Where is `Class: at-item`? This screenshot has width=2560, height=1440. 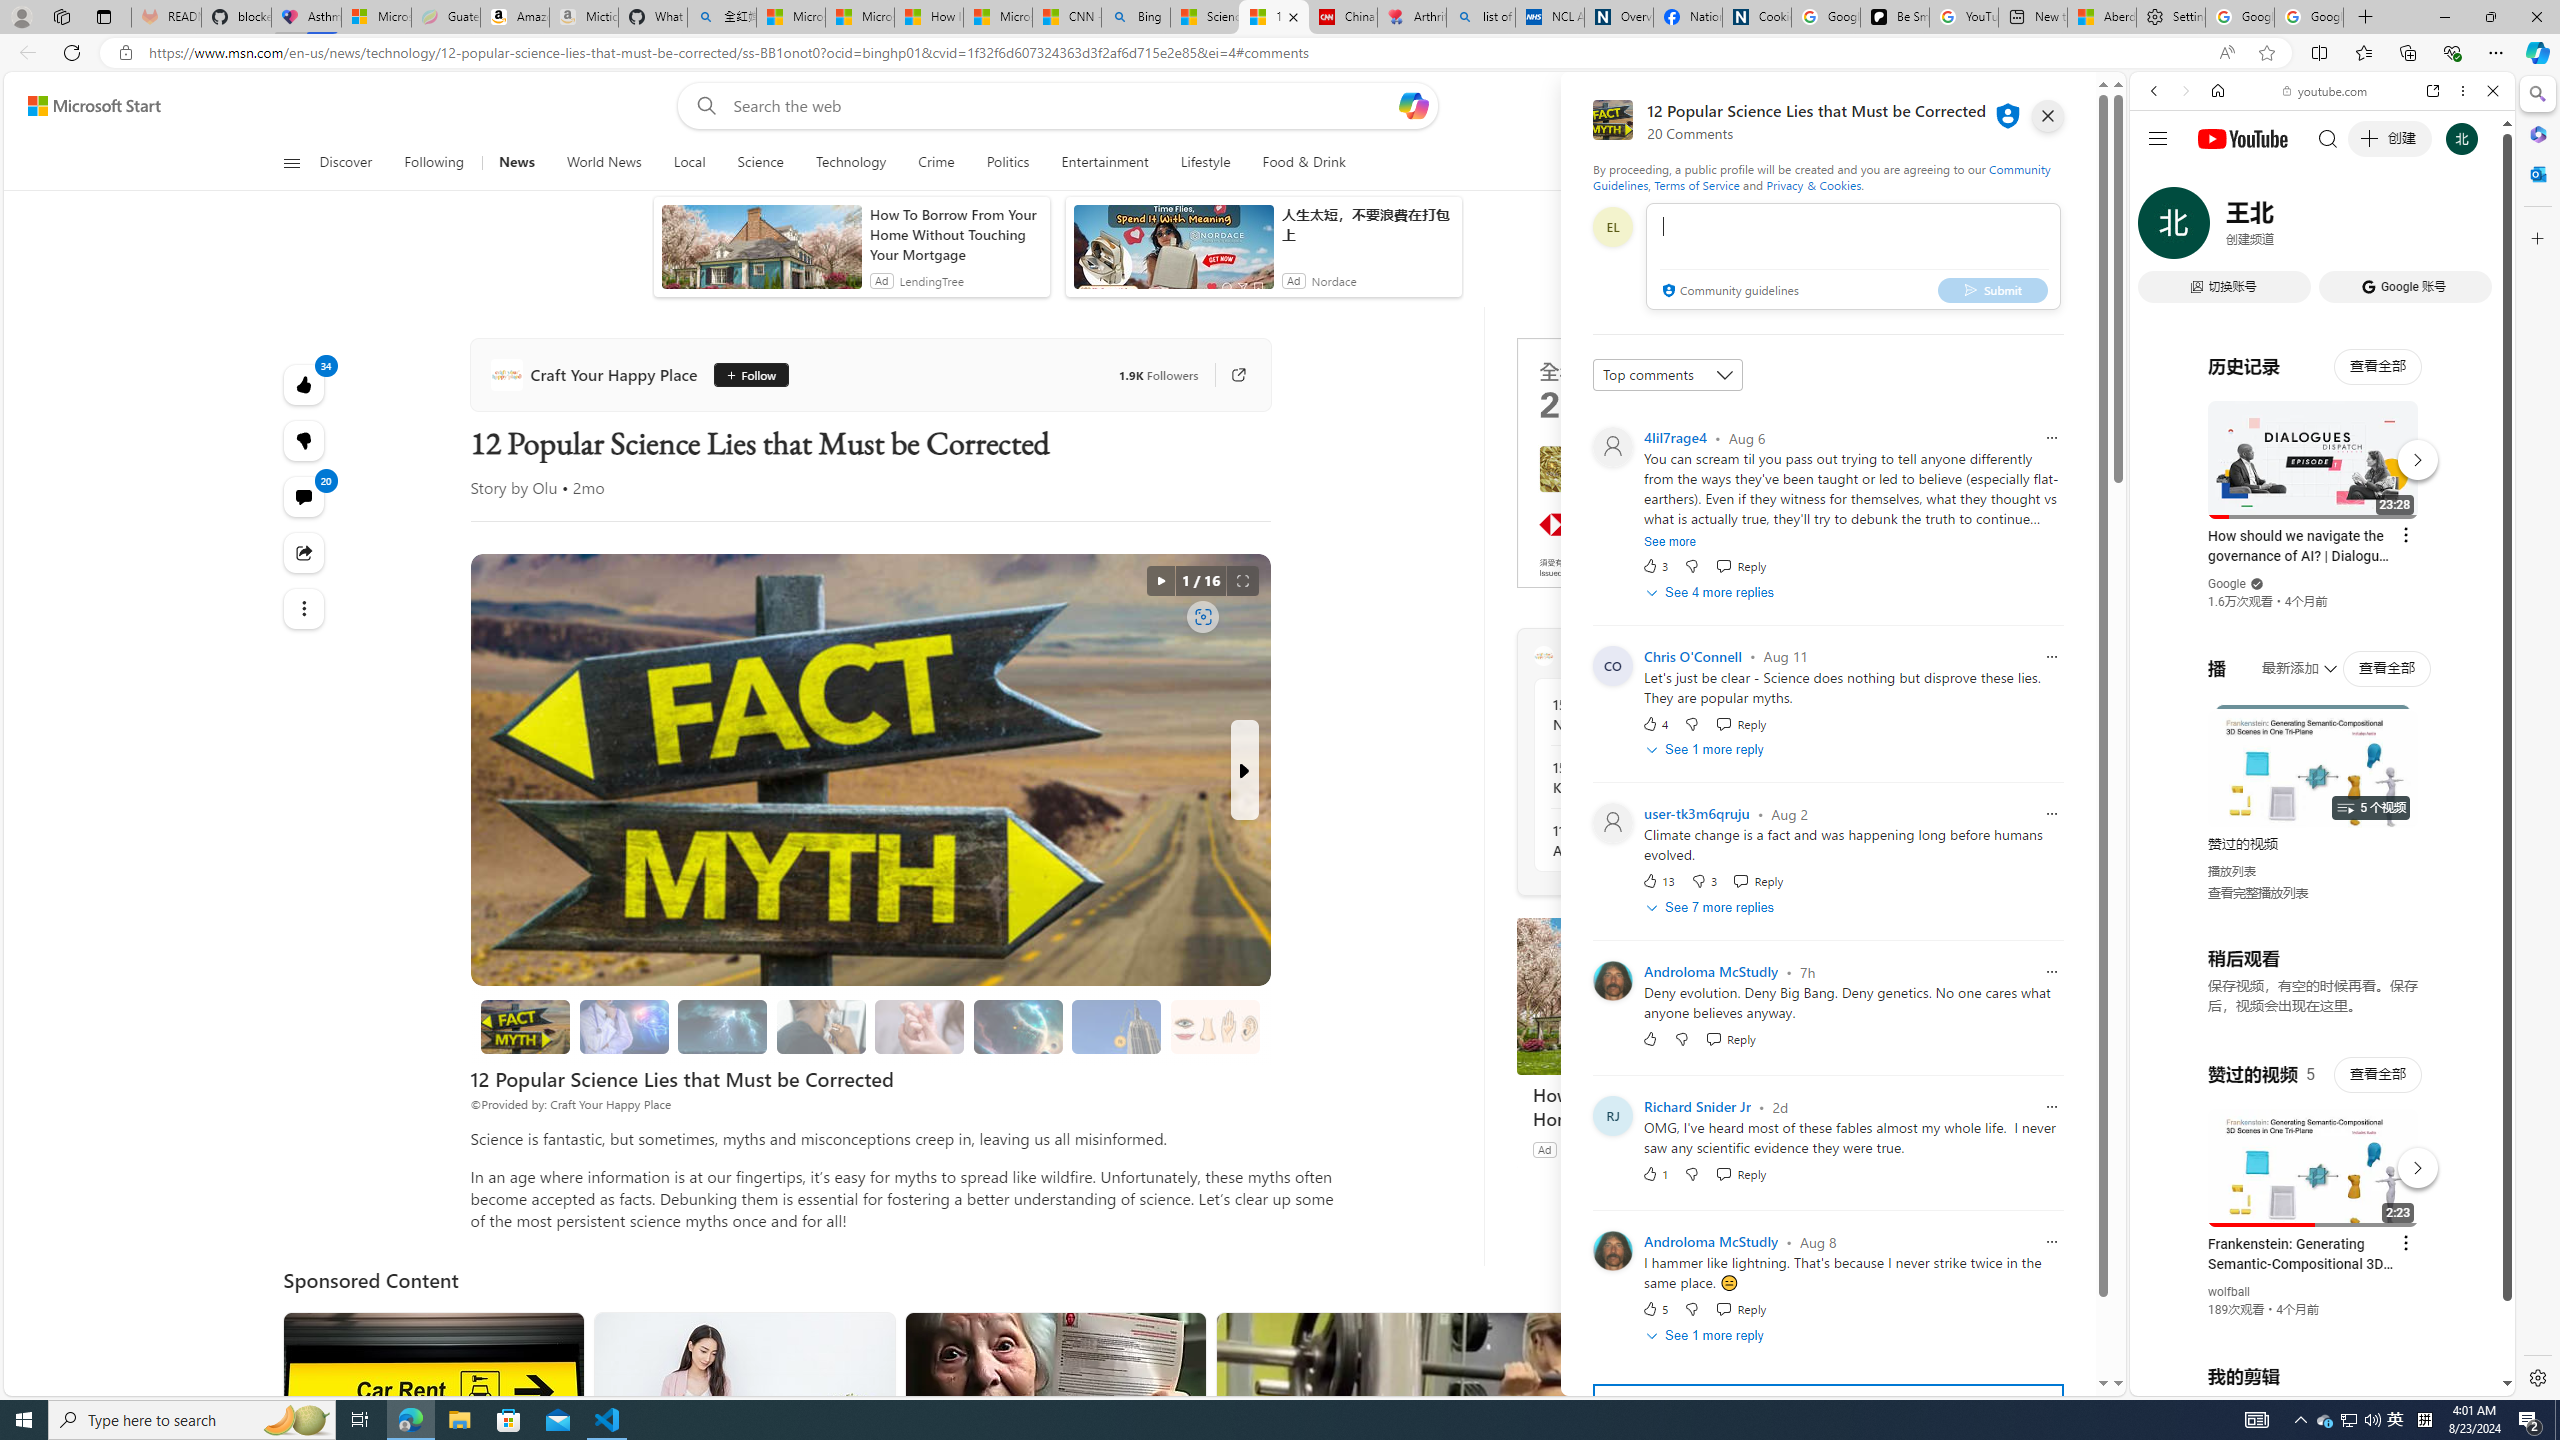
Class: at-item is located at coordinates (304, 608).